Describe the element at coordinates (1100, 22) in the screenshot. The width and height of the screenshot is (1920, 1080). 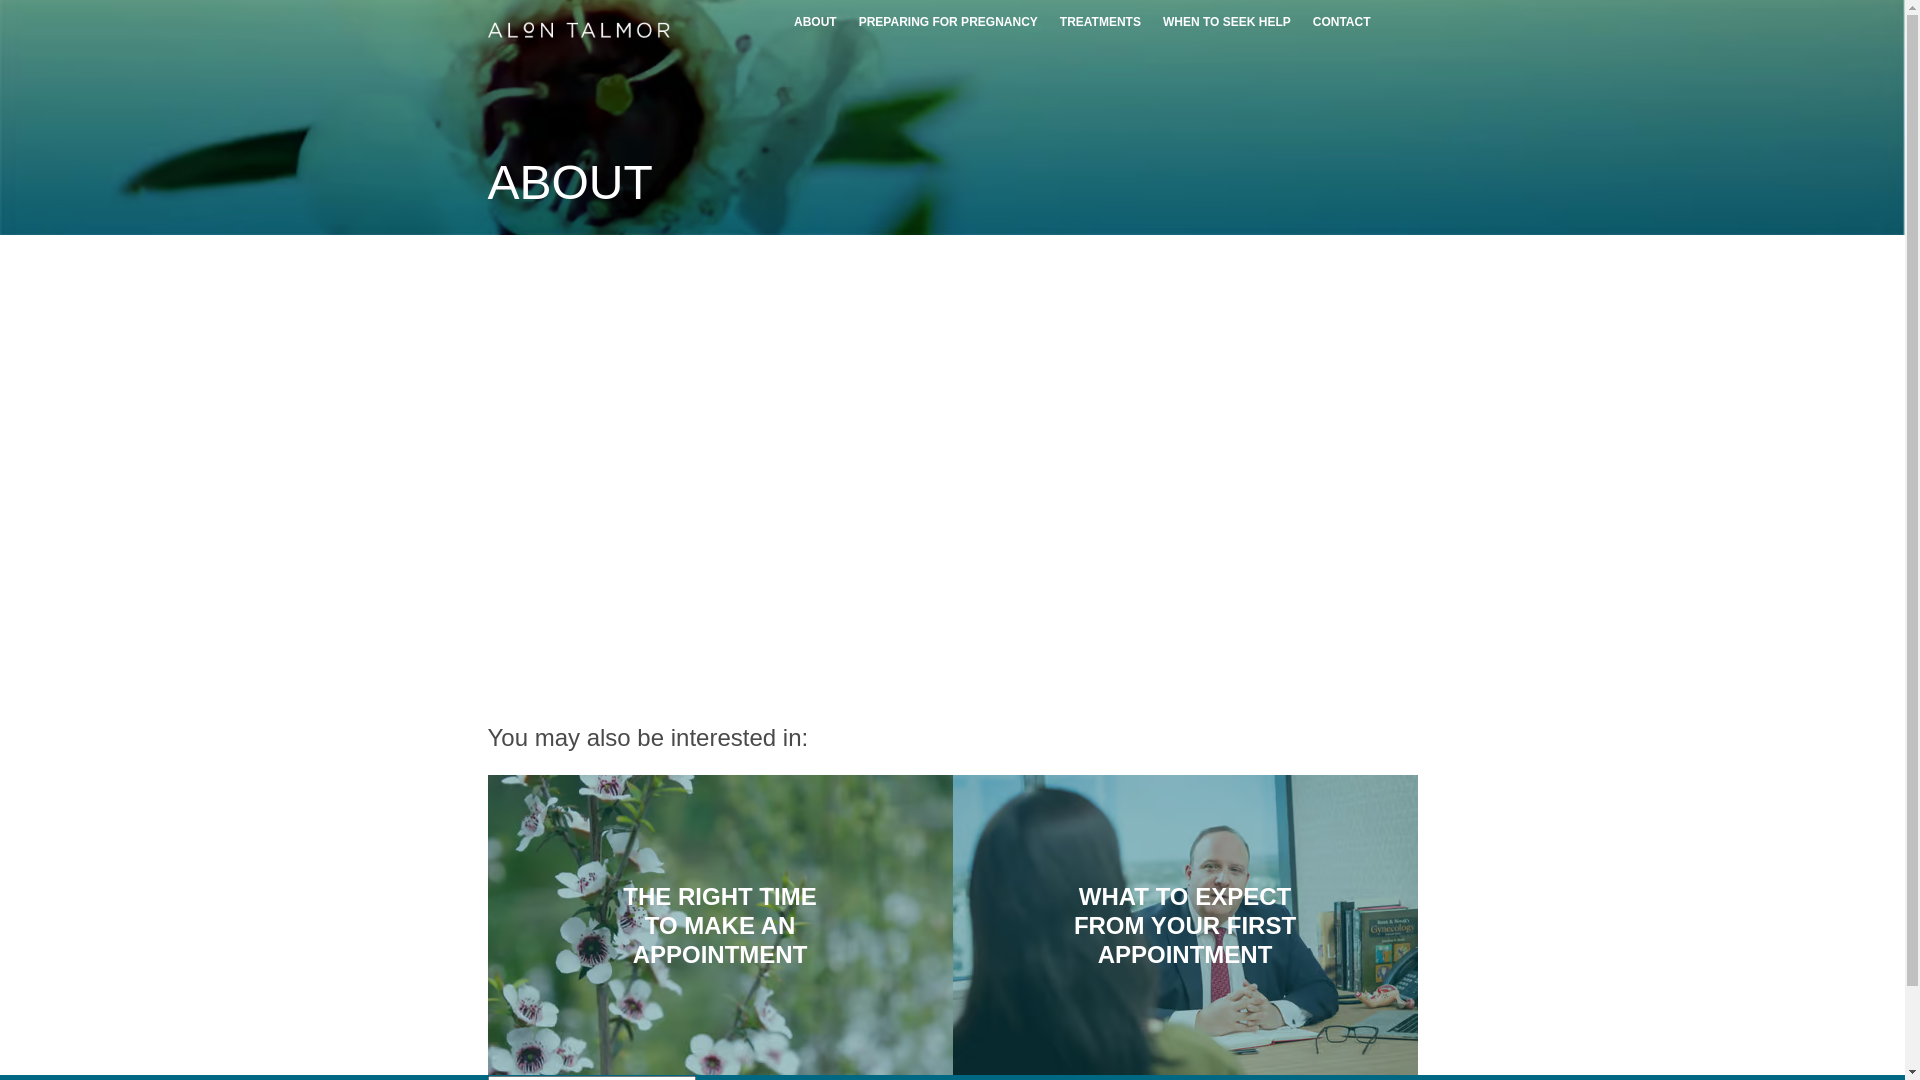
I see `TREATMENTS` at that location.